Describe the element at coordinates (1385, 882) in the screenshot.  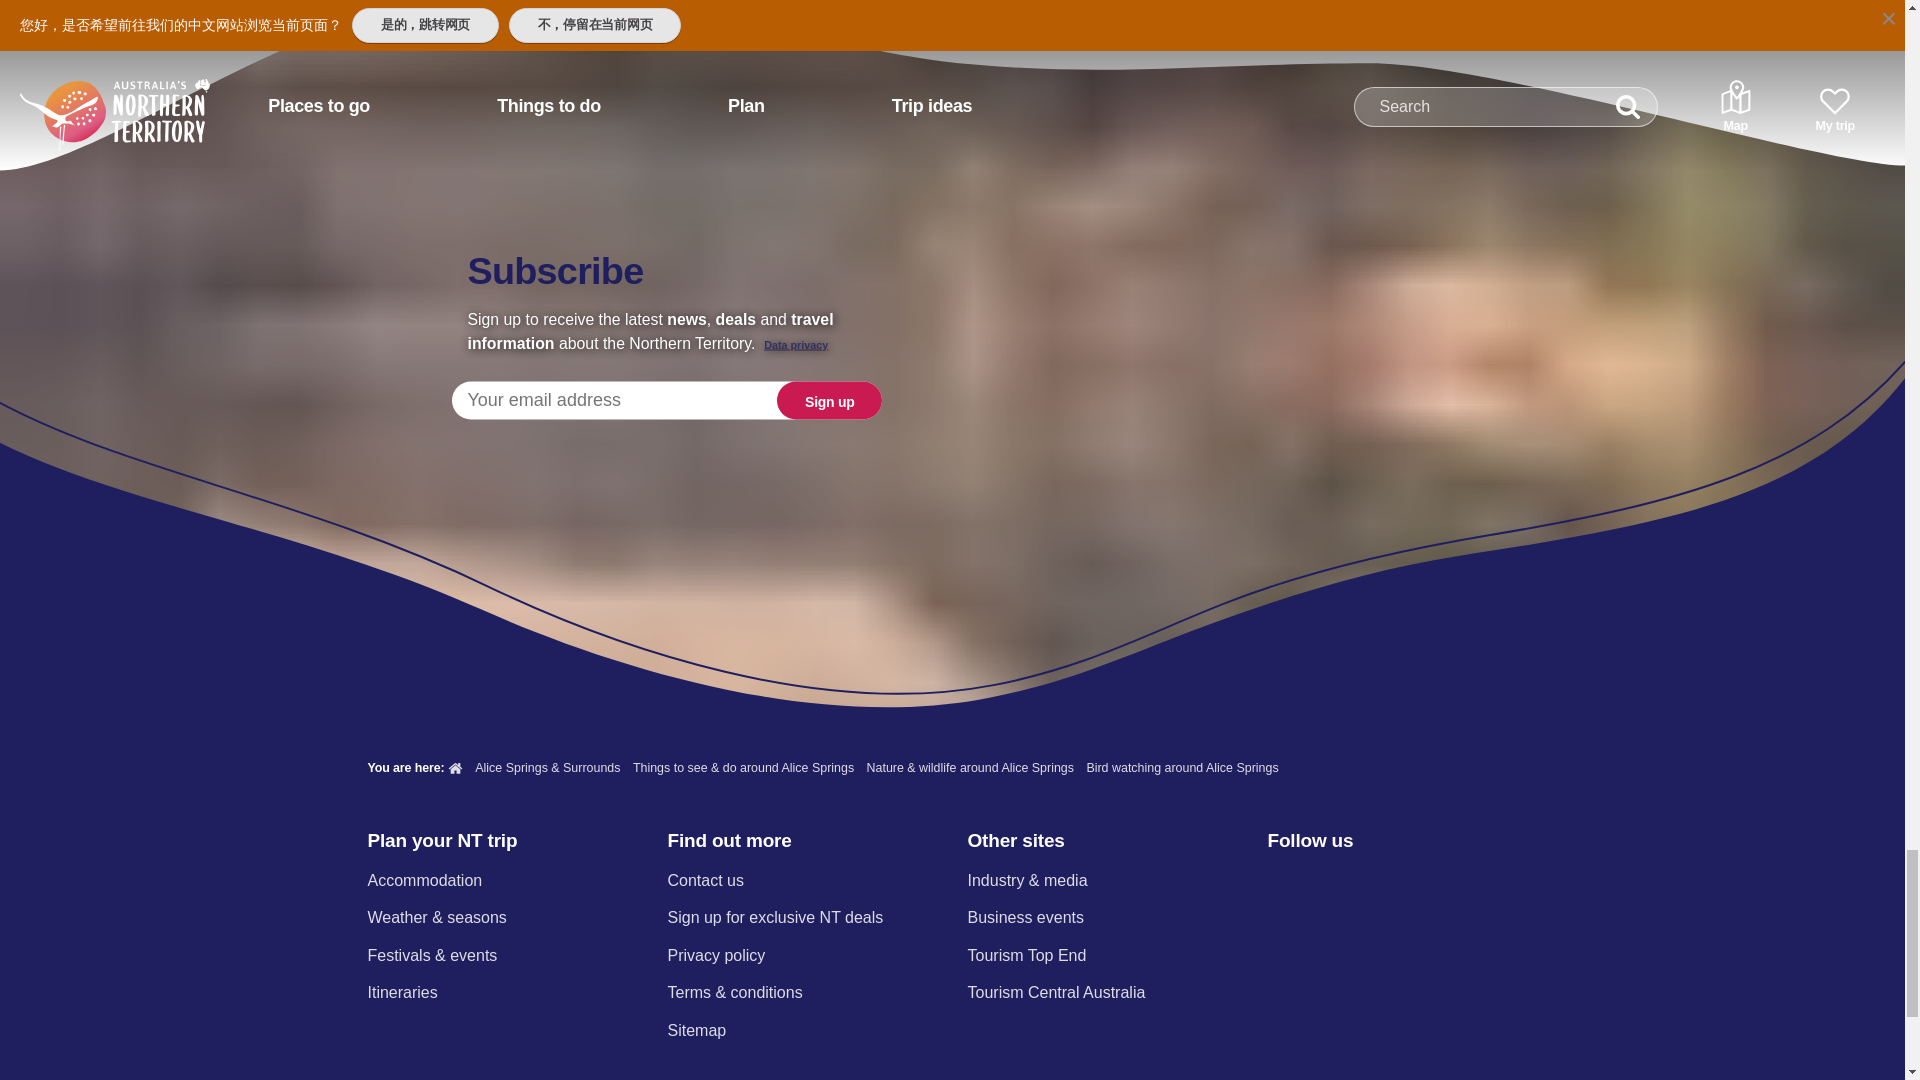
I see `Twitter` at that location.